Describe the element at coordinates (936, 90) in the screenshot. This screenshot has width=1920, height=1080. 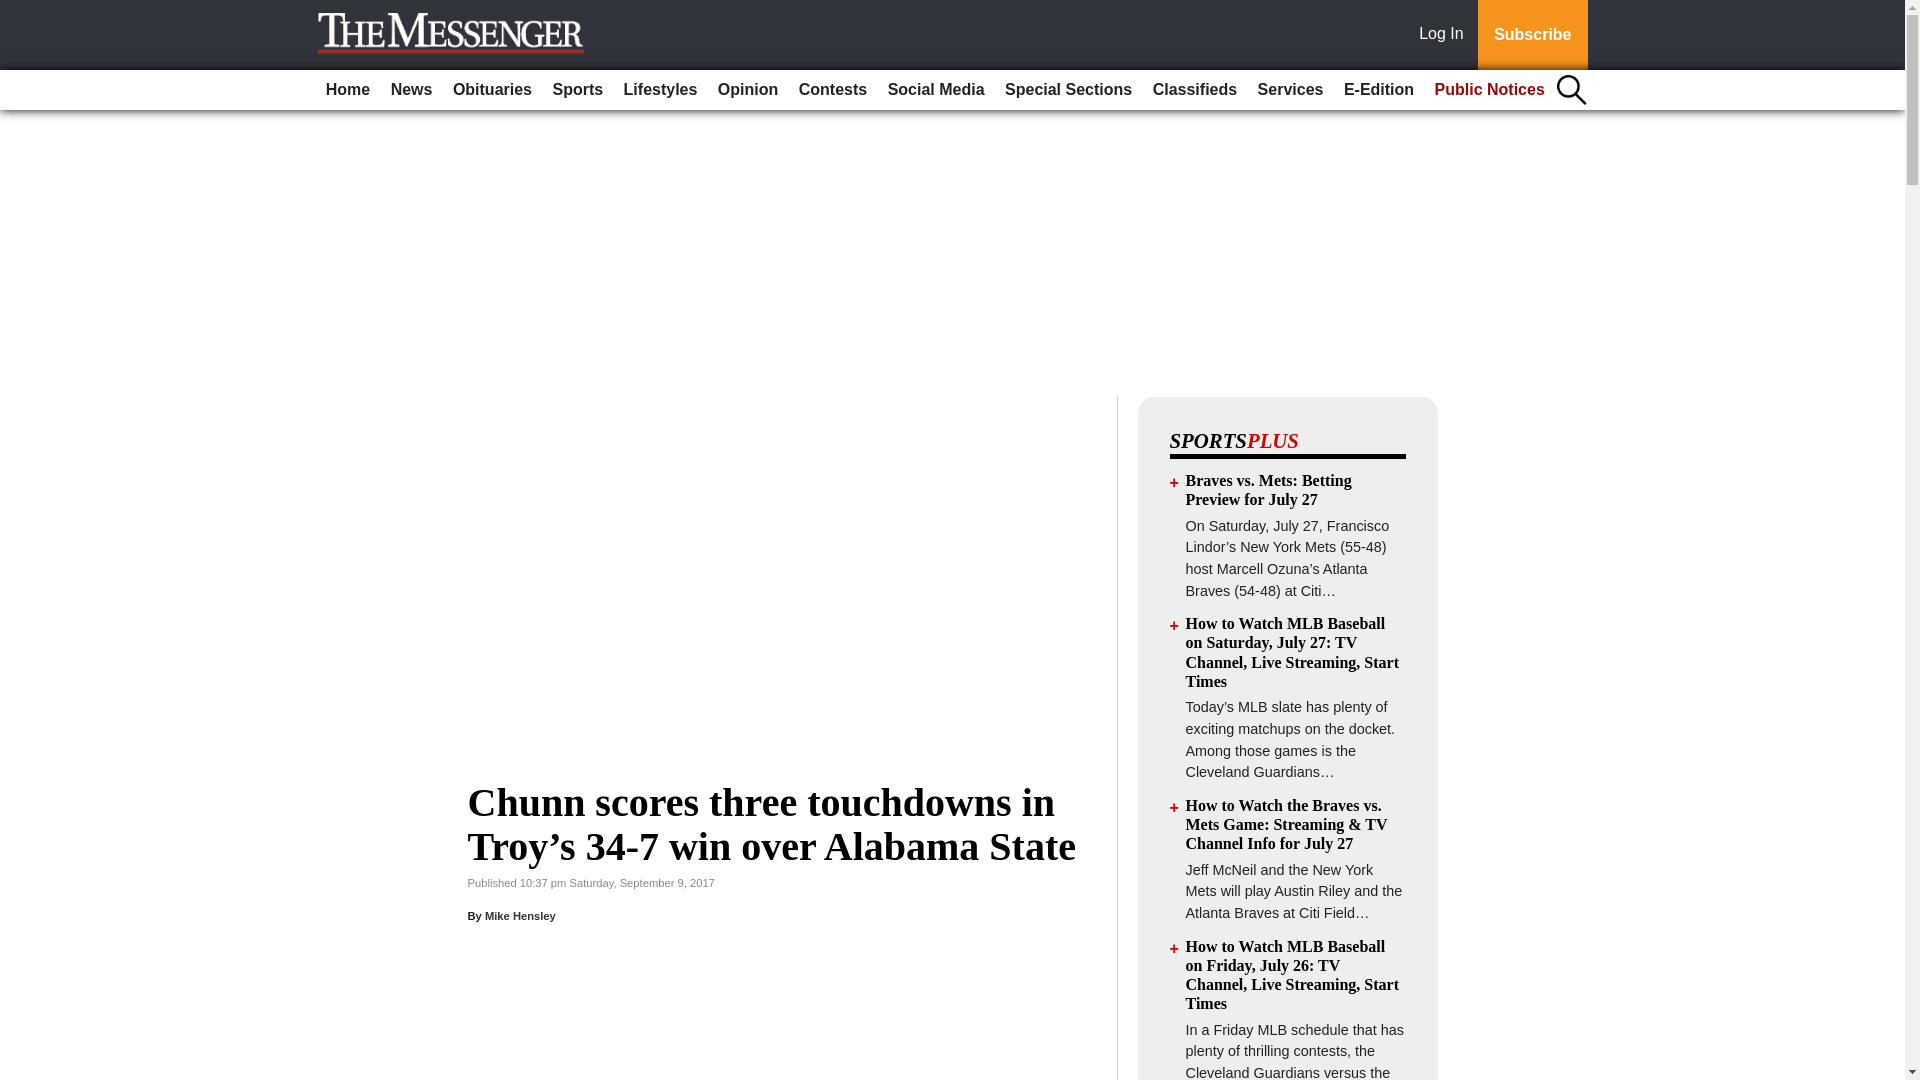
I see `Social Media` at that location.